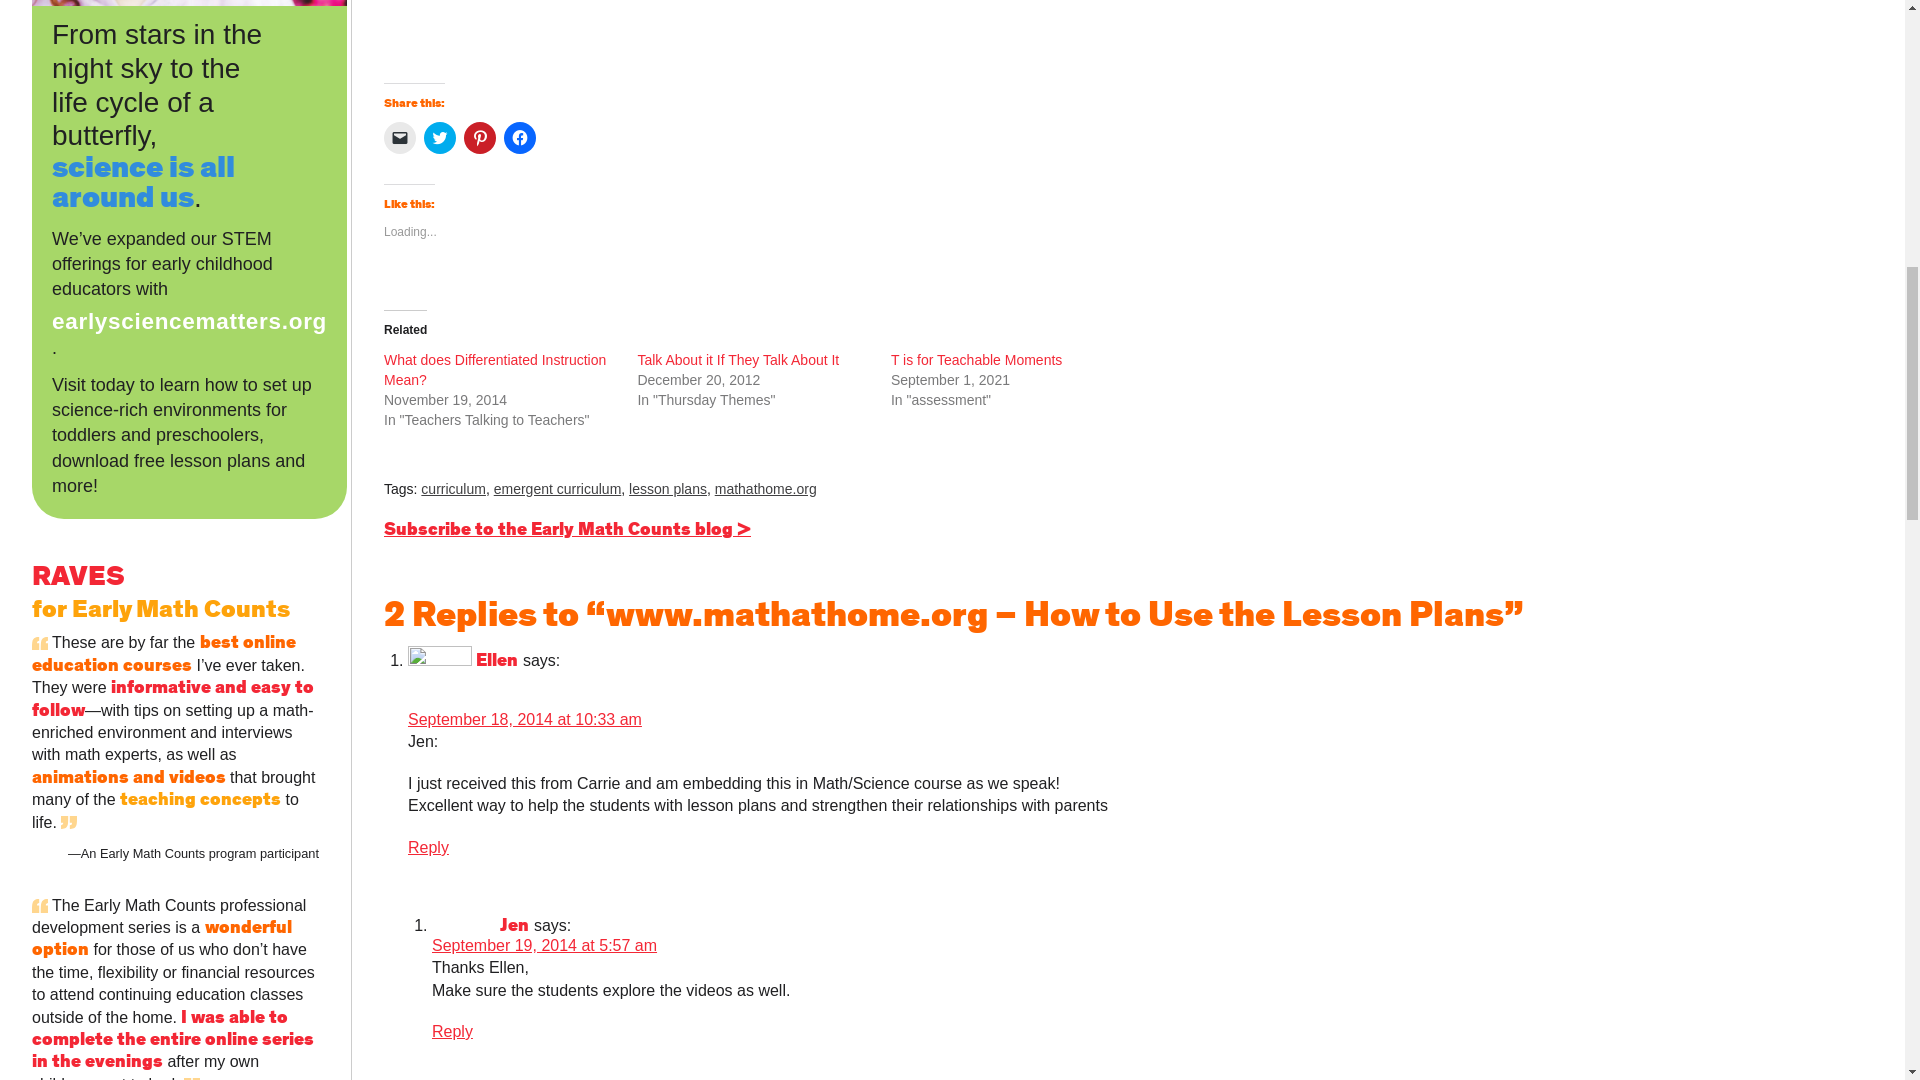 The image size is (1920, 1080). I want to click on Talk About it If They Talk About It, so click(738, 360).